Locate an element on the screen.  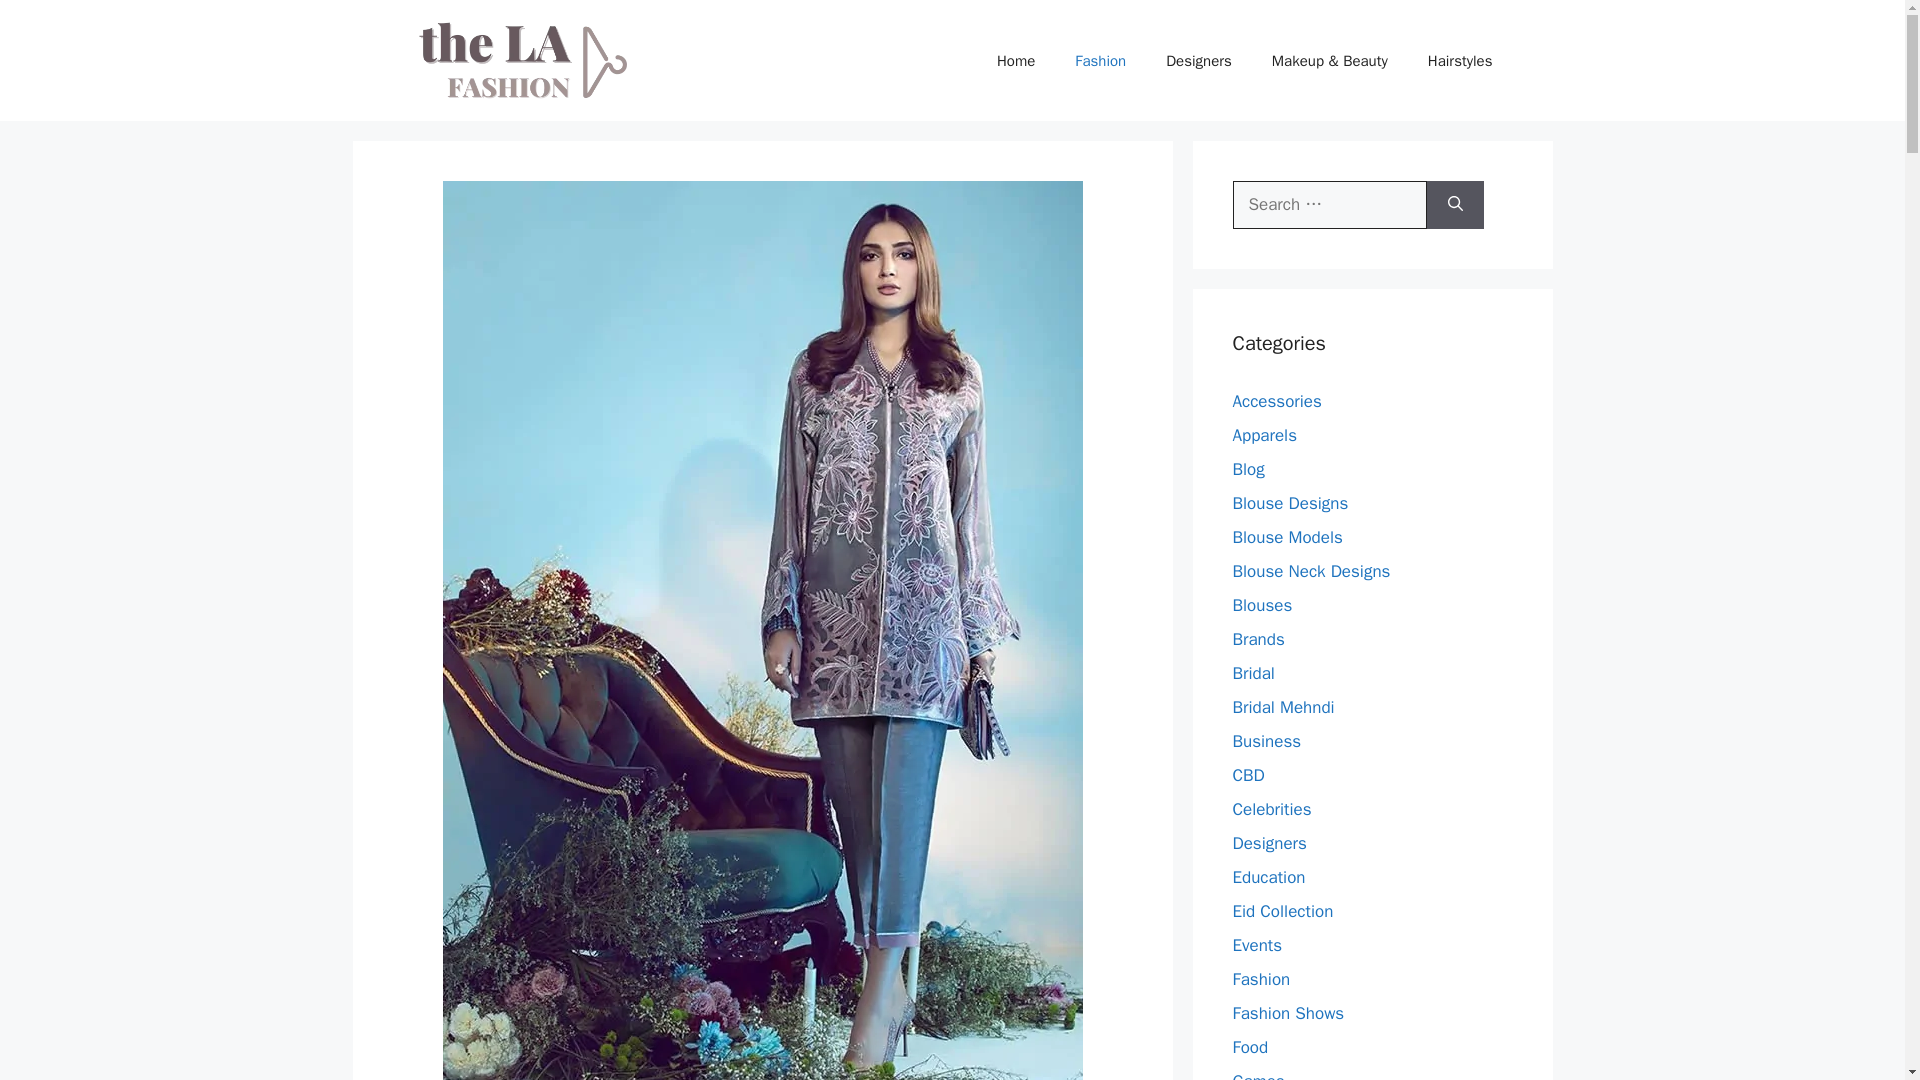
Business is located at coordinates (1266, 741).